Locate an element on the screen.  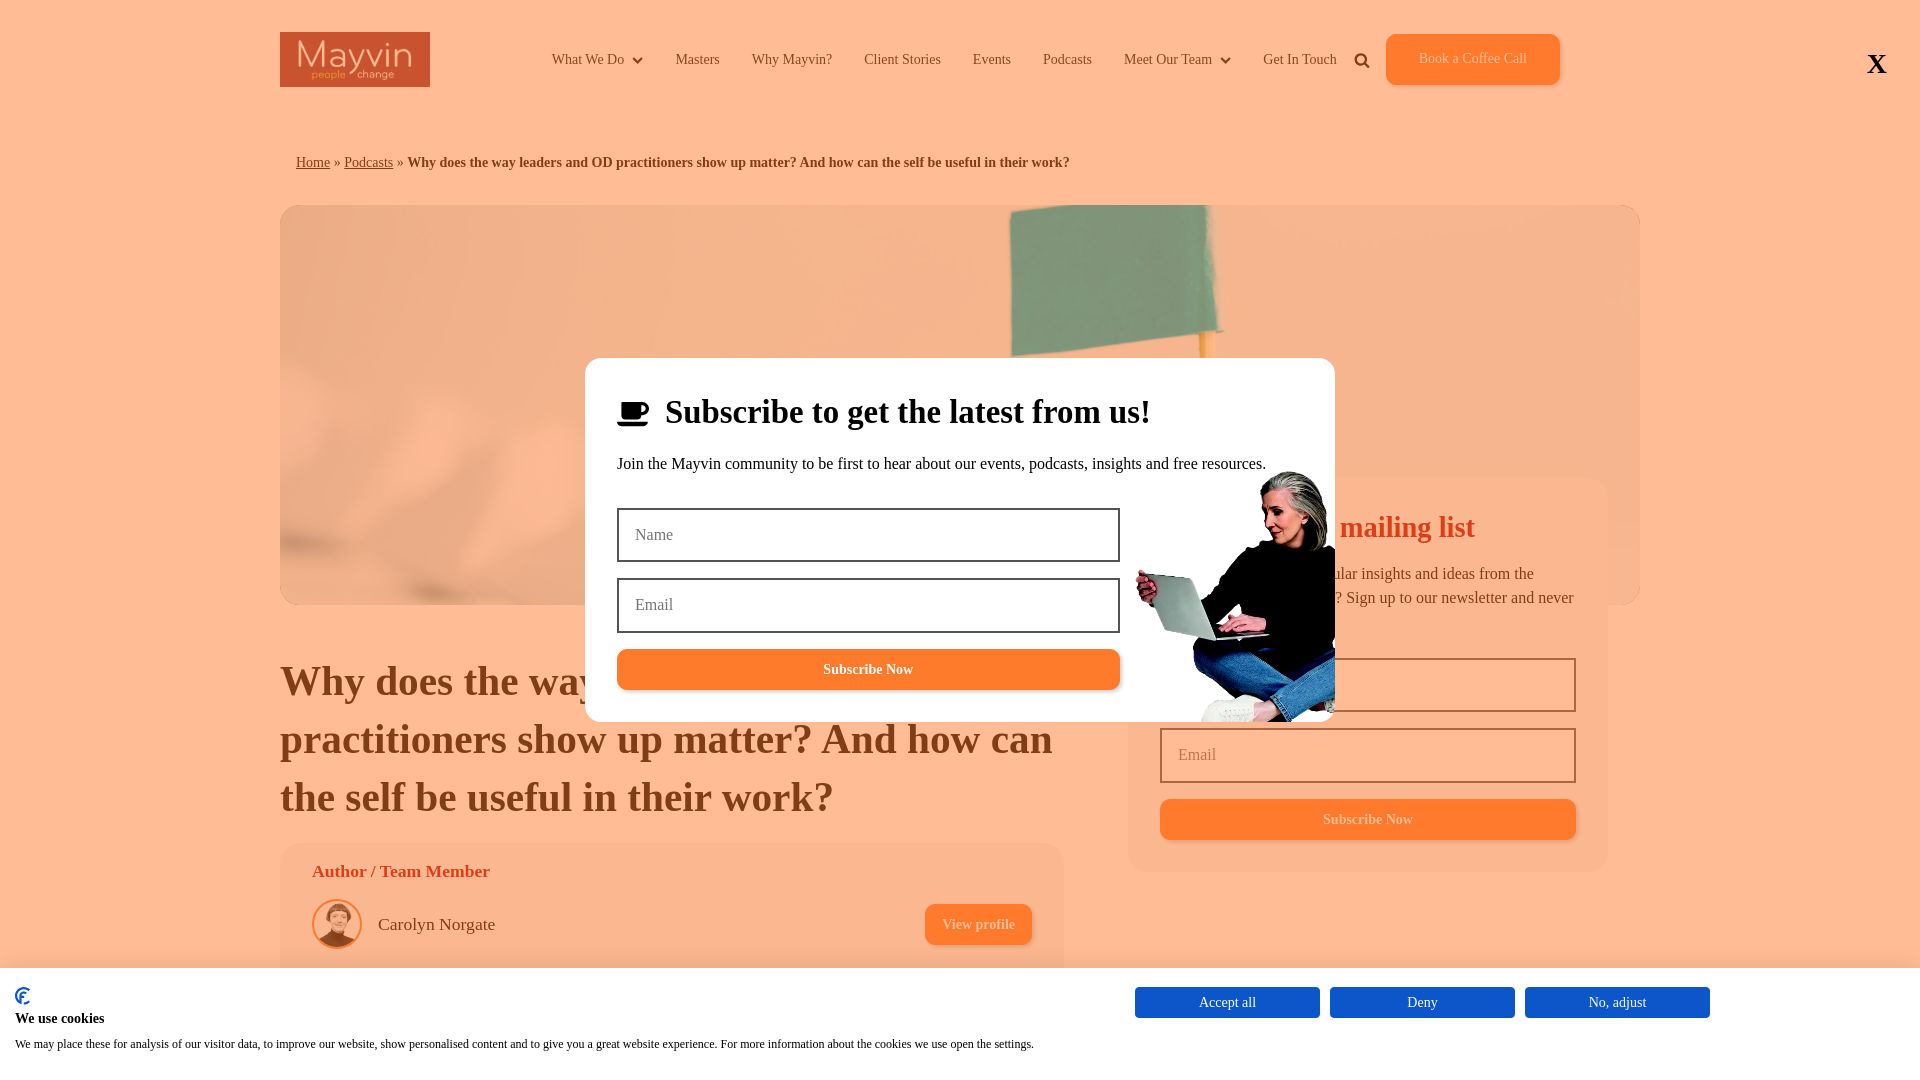
Masters is located at coordinates (696, 59).